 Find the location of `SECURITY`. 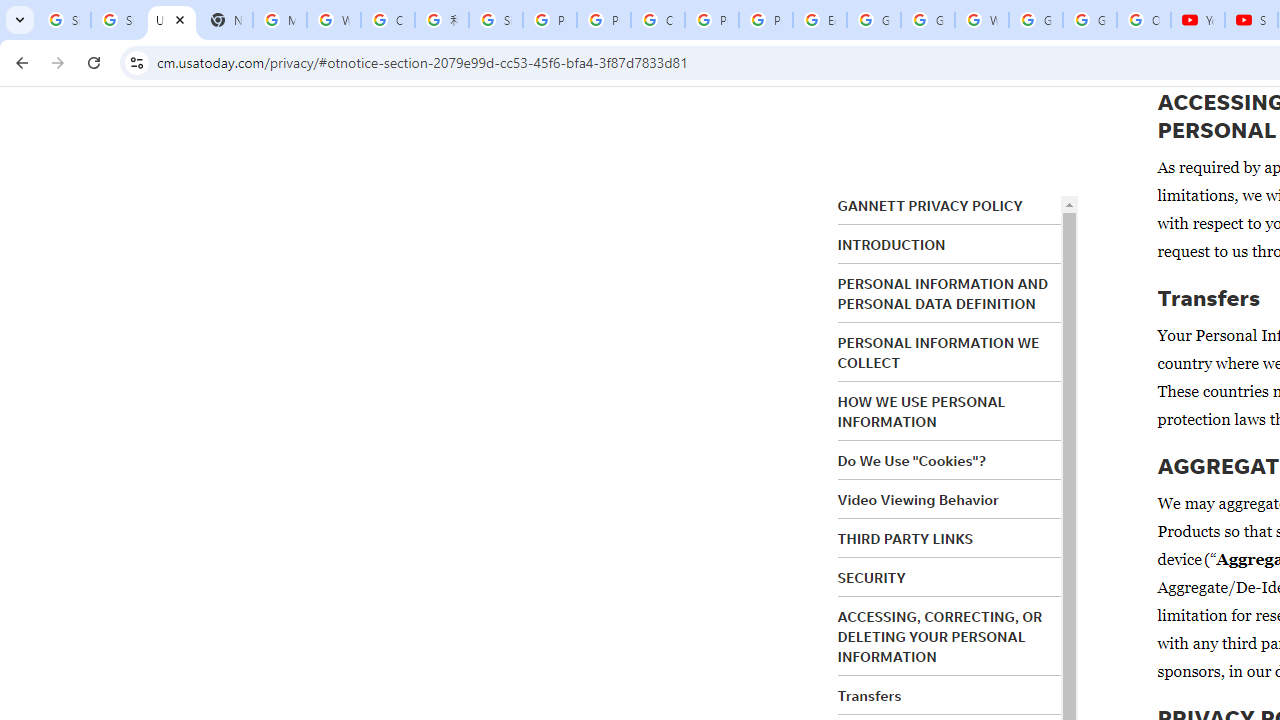

SECURITY is located at coordinates (872, 577).